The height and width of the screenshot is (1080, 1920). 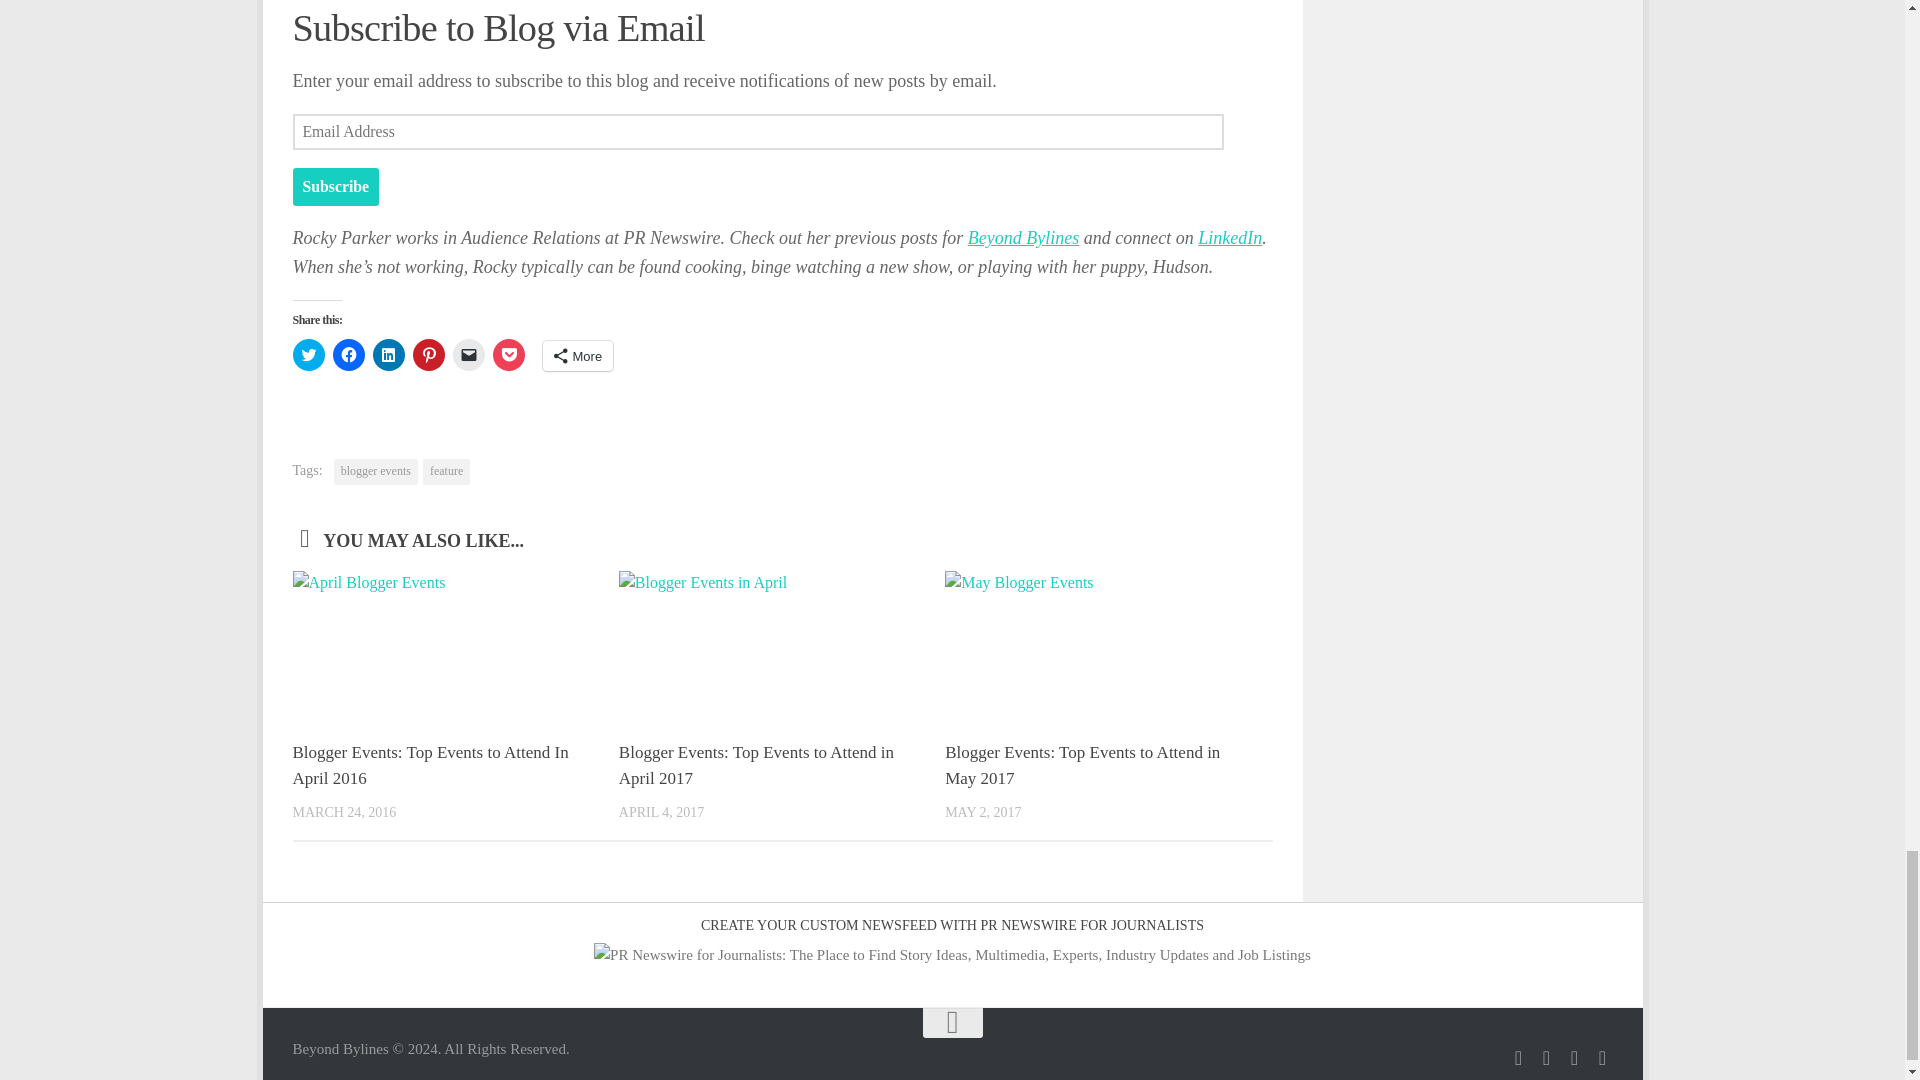 What do you see at coordinates (308, 355) in the screenshot?
I see `Click to share on Twitter` at bounding box center [308, 355].